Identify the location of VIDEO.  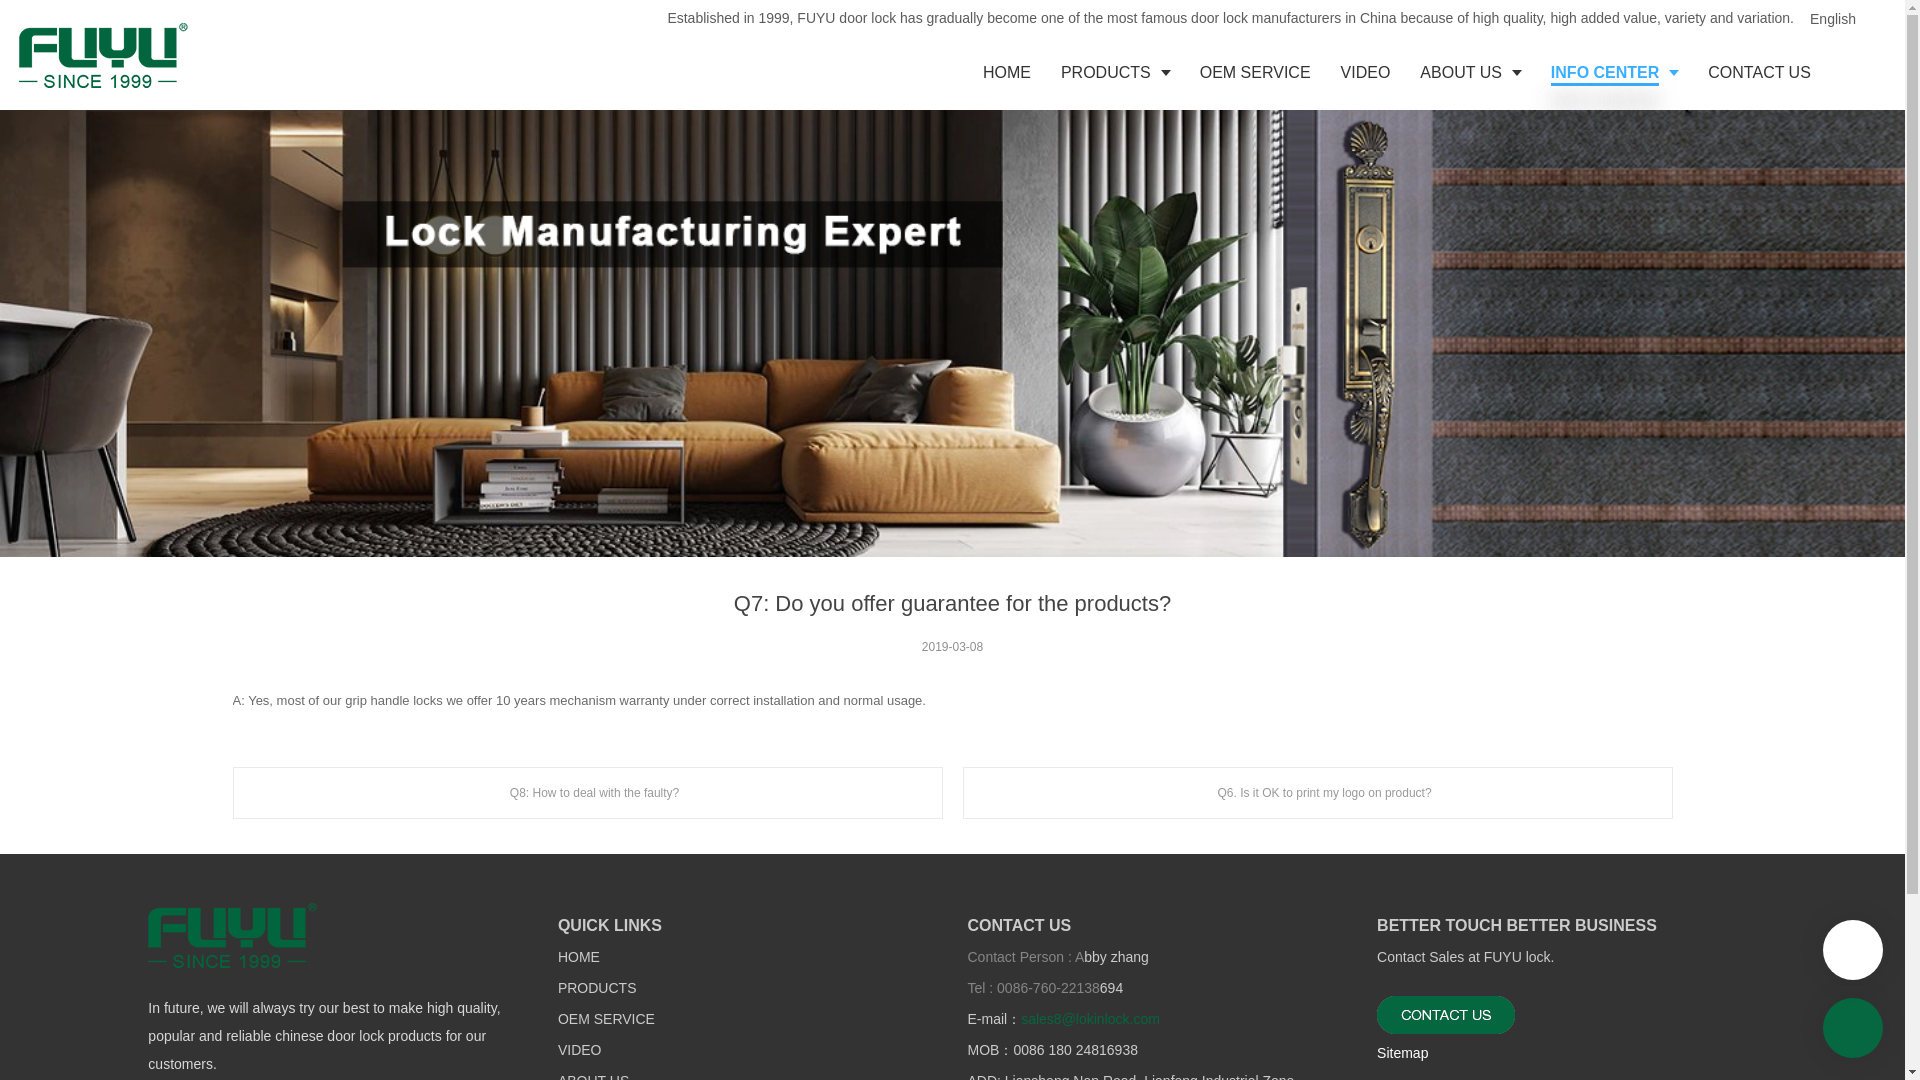
(580, 1051).